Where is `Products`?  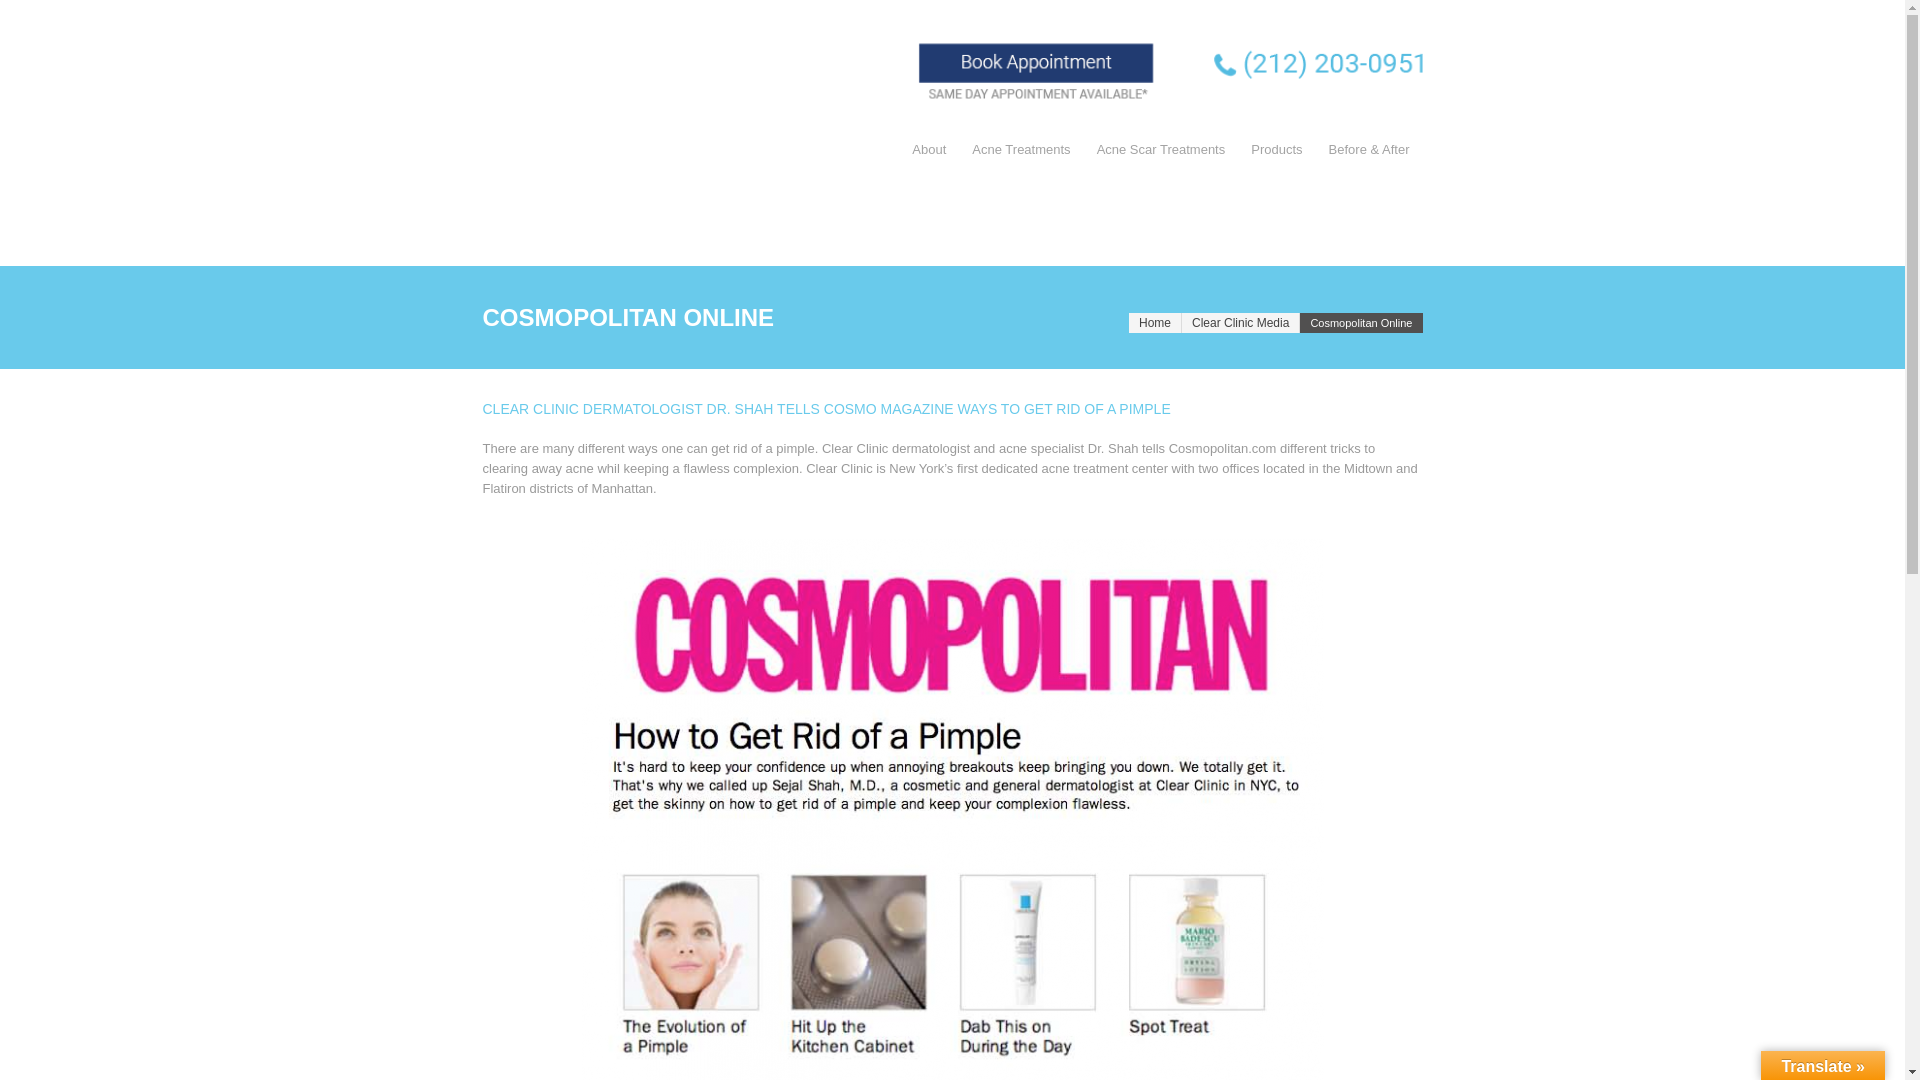
Products is located at coordinates (1276, 150).